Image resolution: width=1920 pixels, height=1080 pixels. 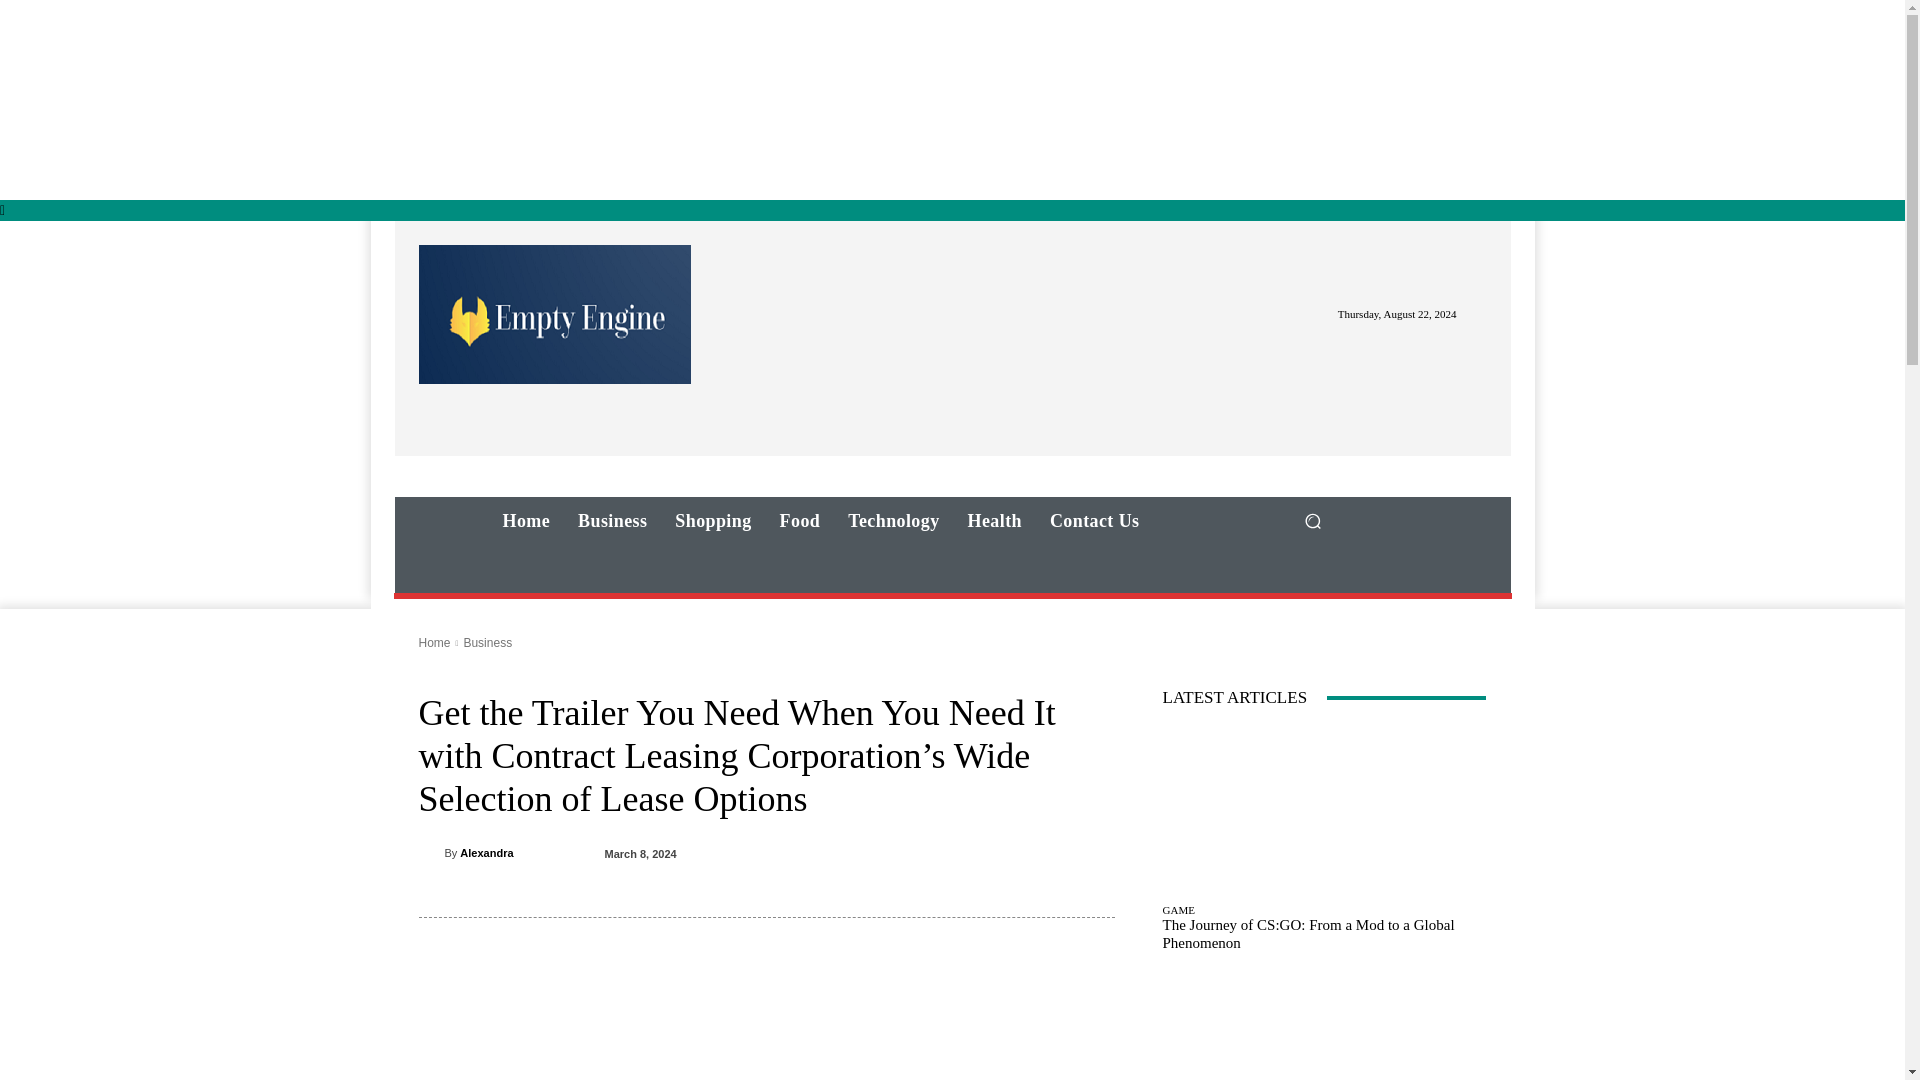 I want to click on Home, so click(x=434, y=643).